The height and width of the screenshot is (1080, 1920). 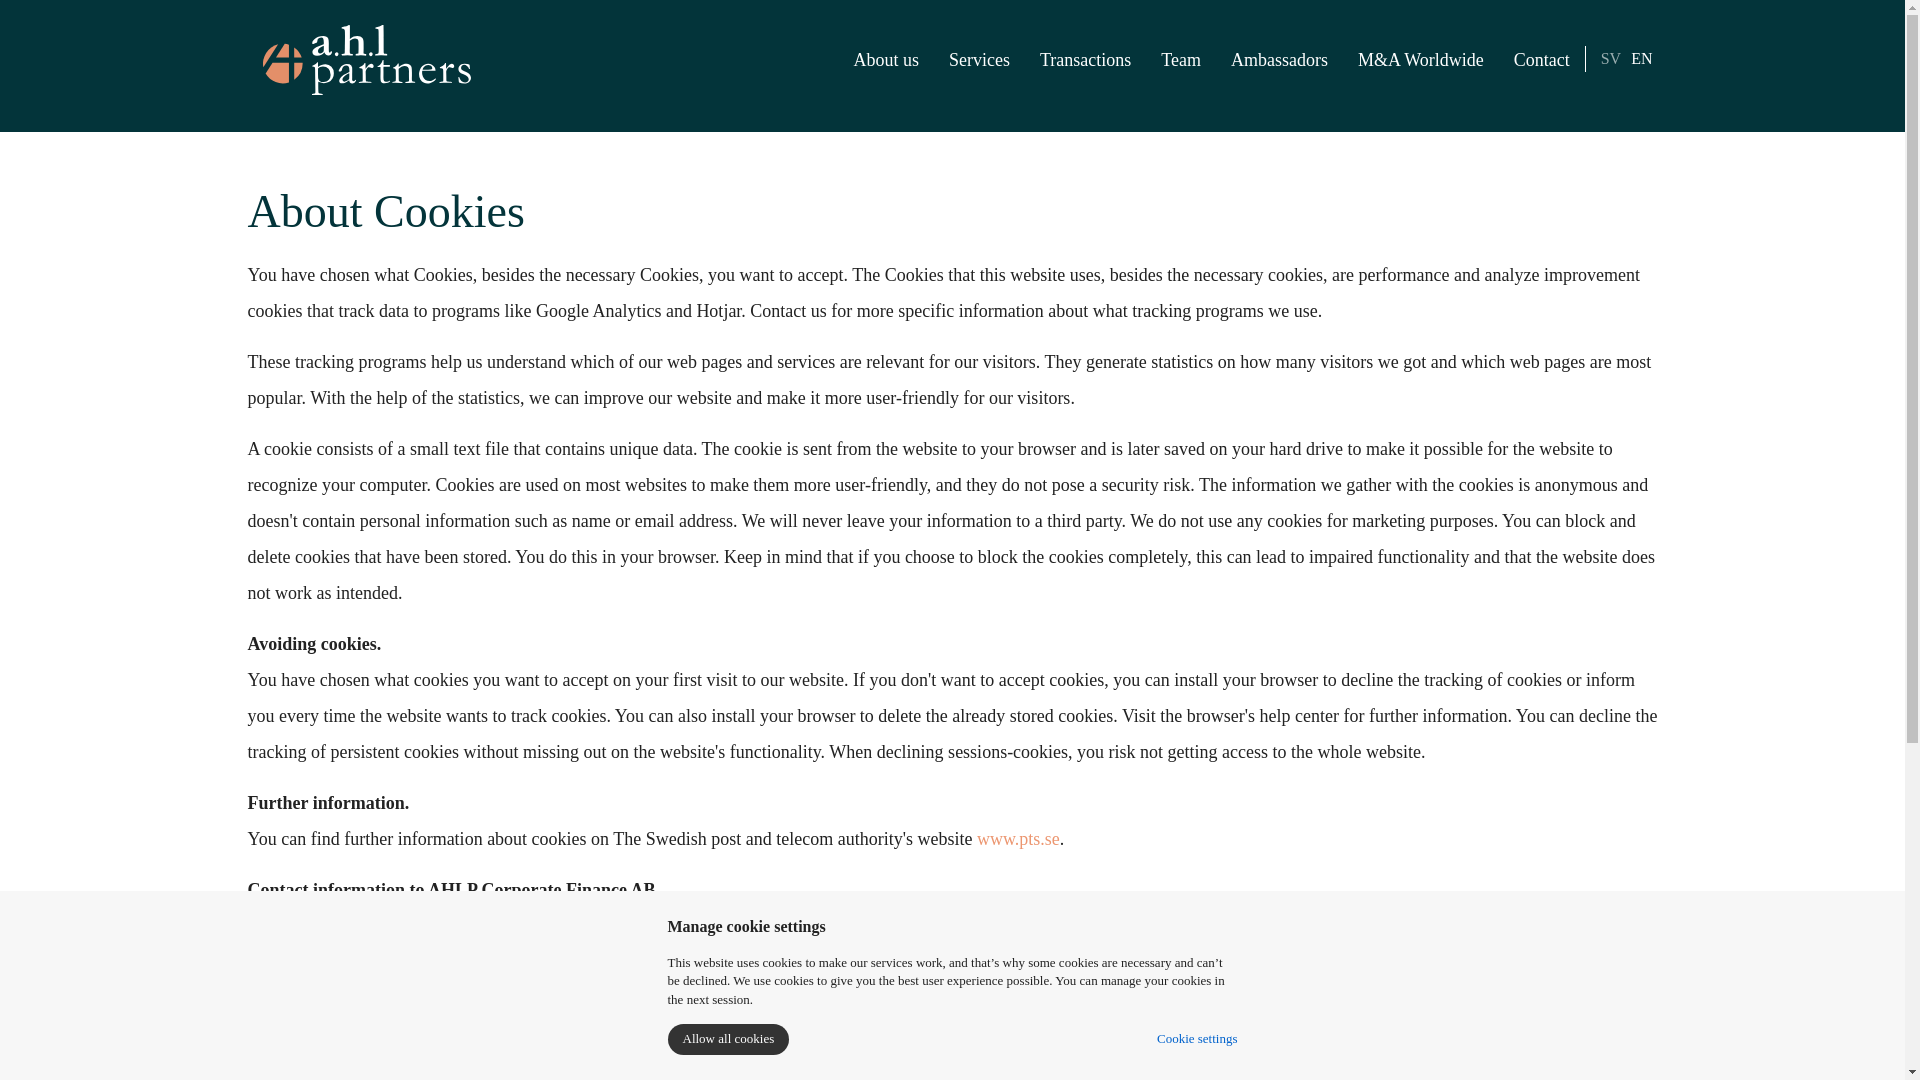 What do you see at coordinates (728, 1039) in the screenshot?
I see `Allow all cookies` at bounding box center [728, 1039].